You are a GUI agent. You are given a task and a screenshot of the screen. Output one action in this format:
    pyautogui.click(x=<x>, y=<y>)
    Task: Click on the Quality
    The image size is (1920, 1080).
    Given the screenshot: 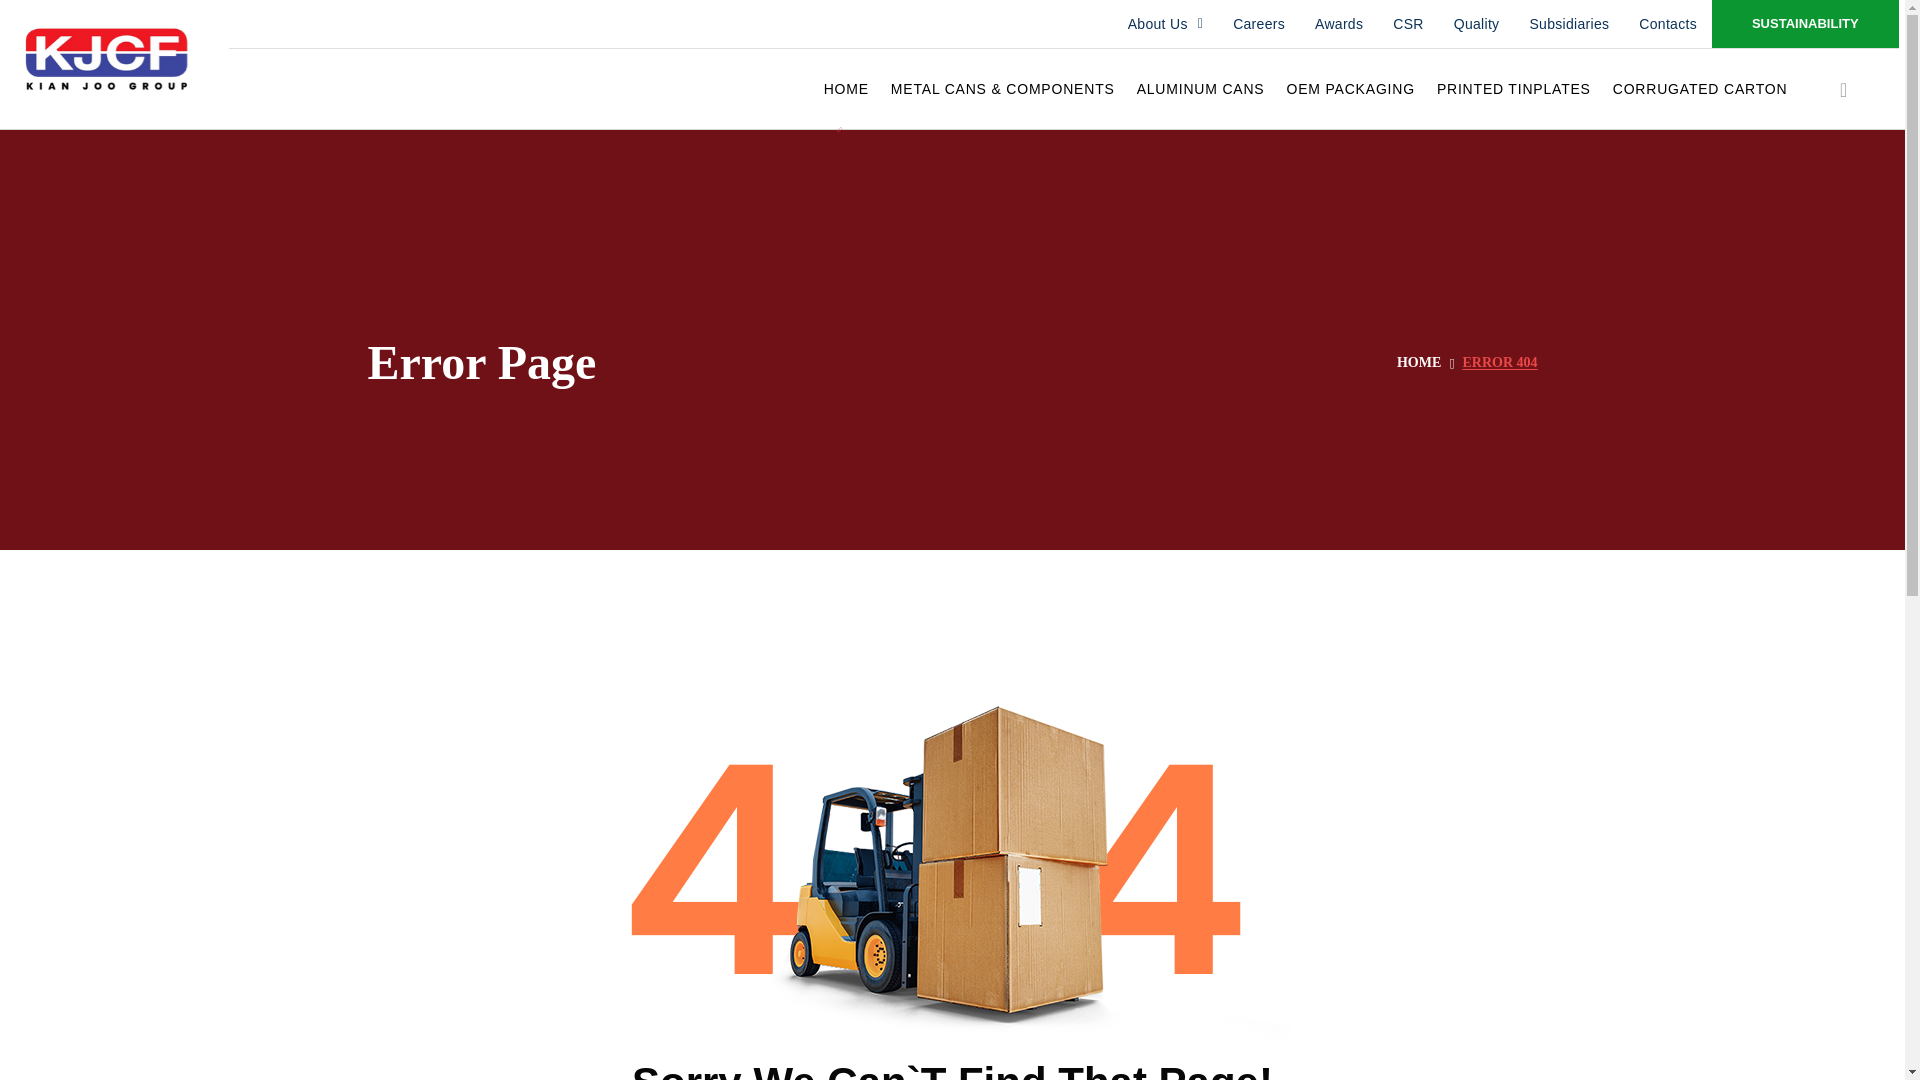 What is the action you would take?
    pyautogui.click(x=1476, y=24)
    